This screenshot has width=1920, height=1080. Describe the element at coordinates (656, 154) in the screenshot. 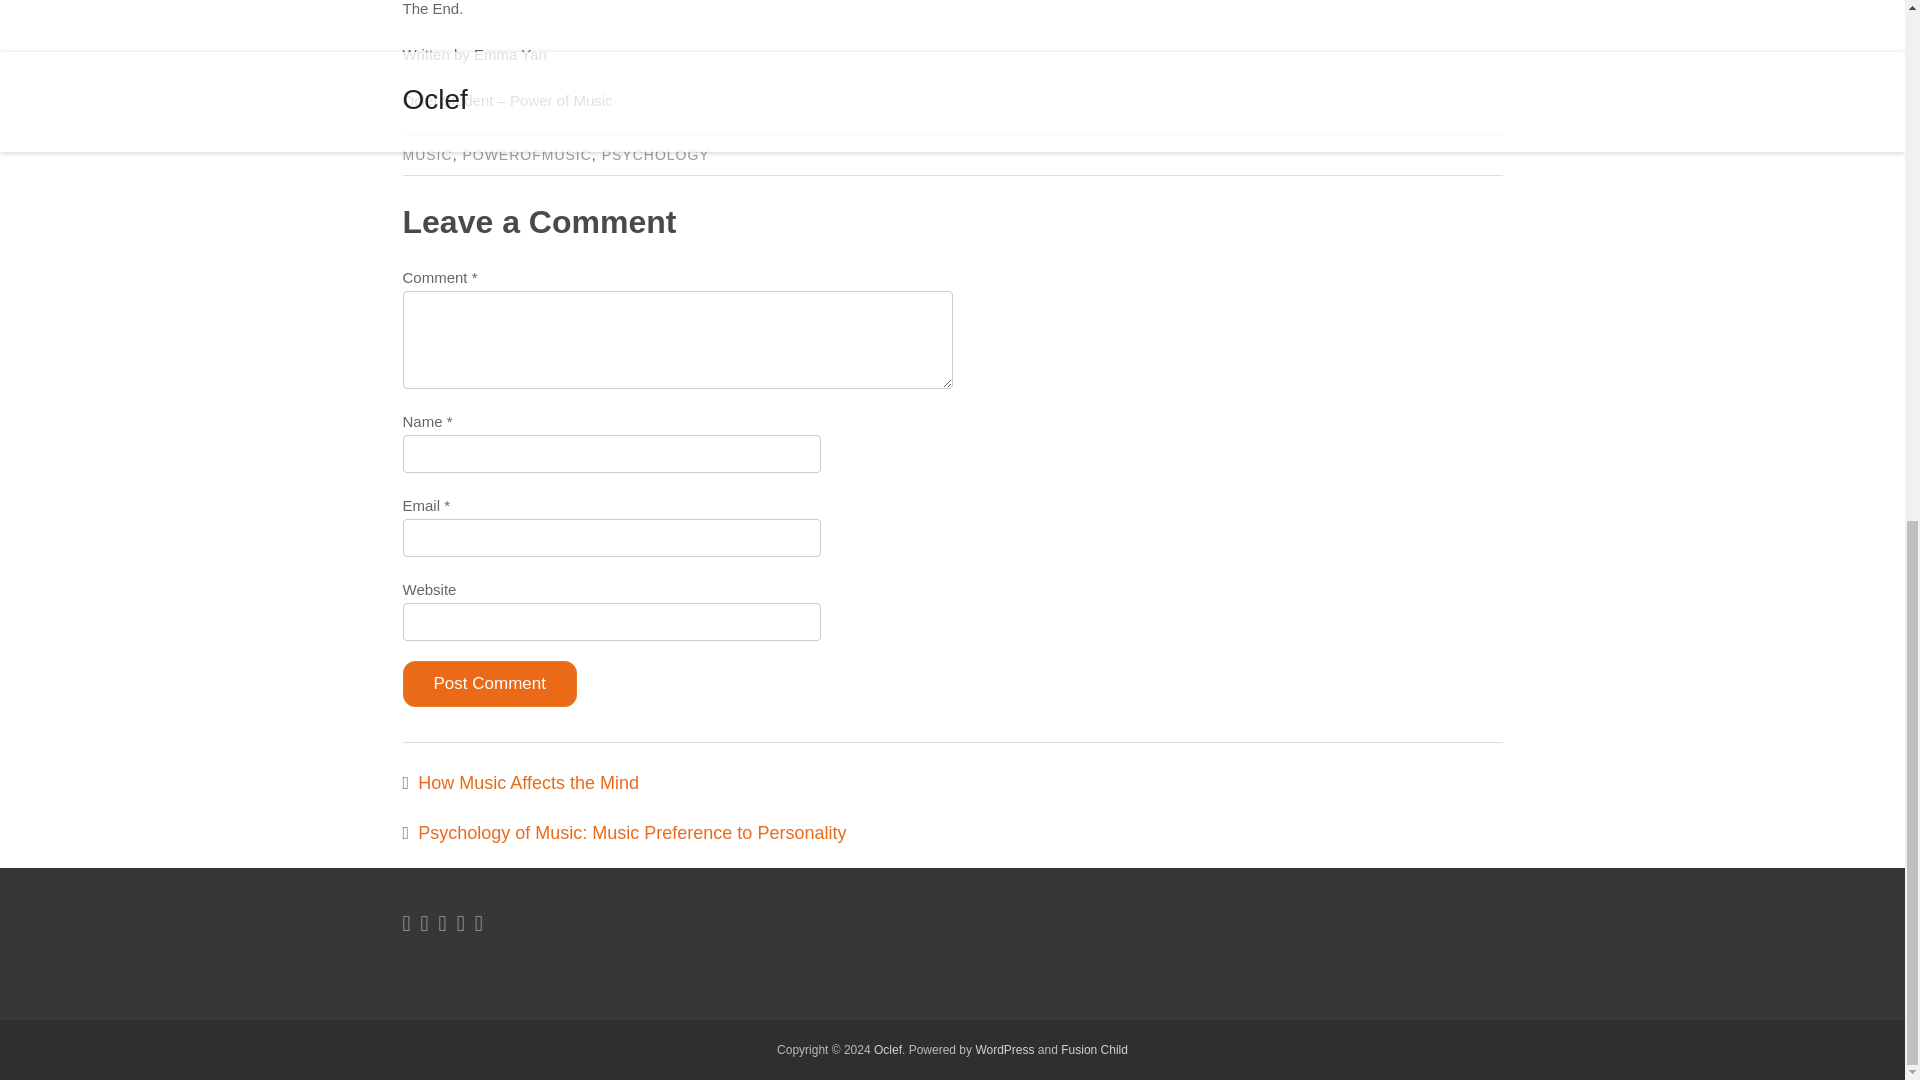

I see `PSYCHOLOGY` at that location.